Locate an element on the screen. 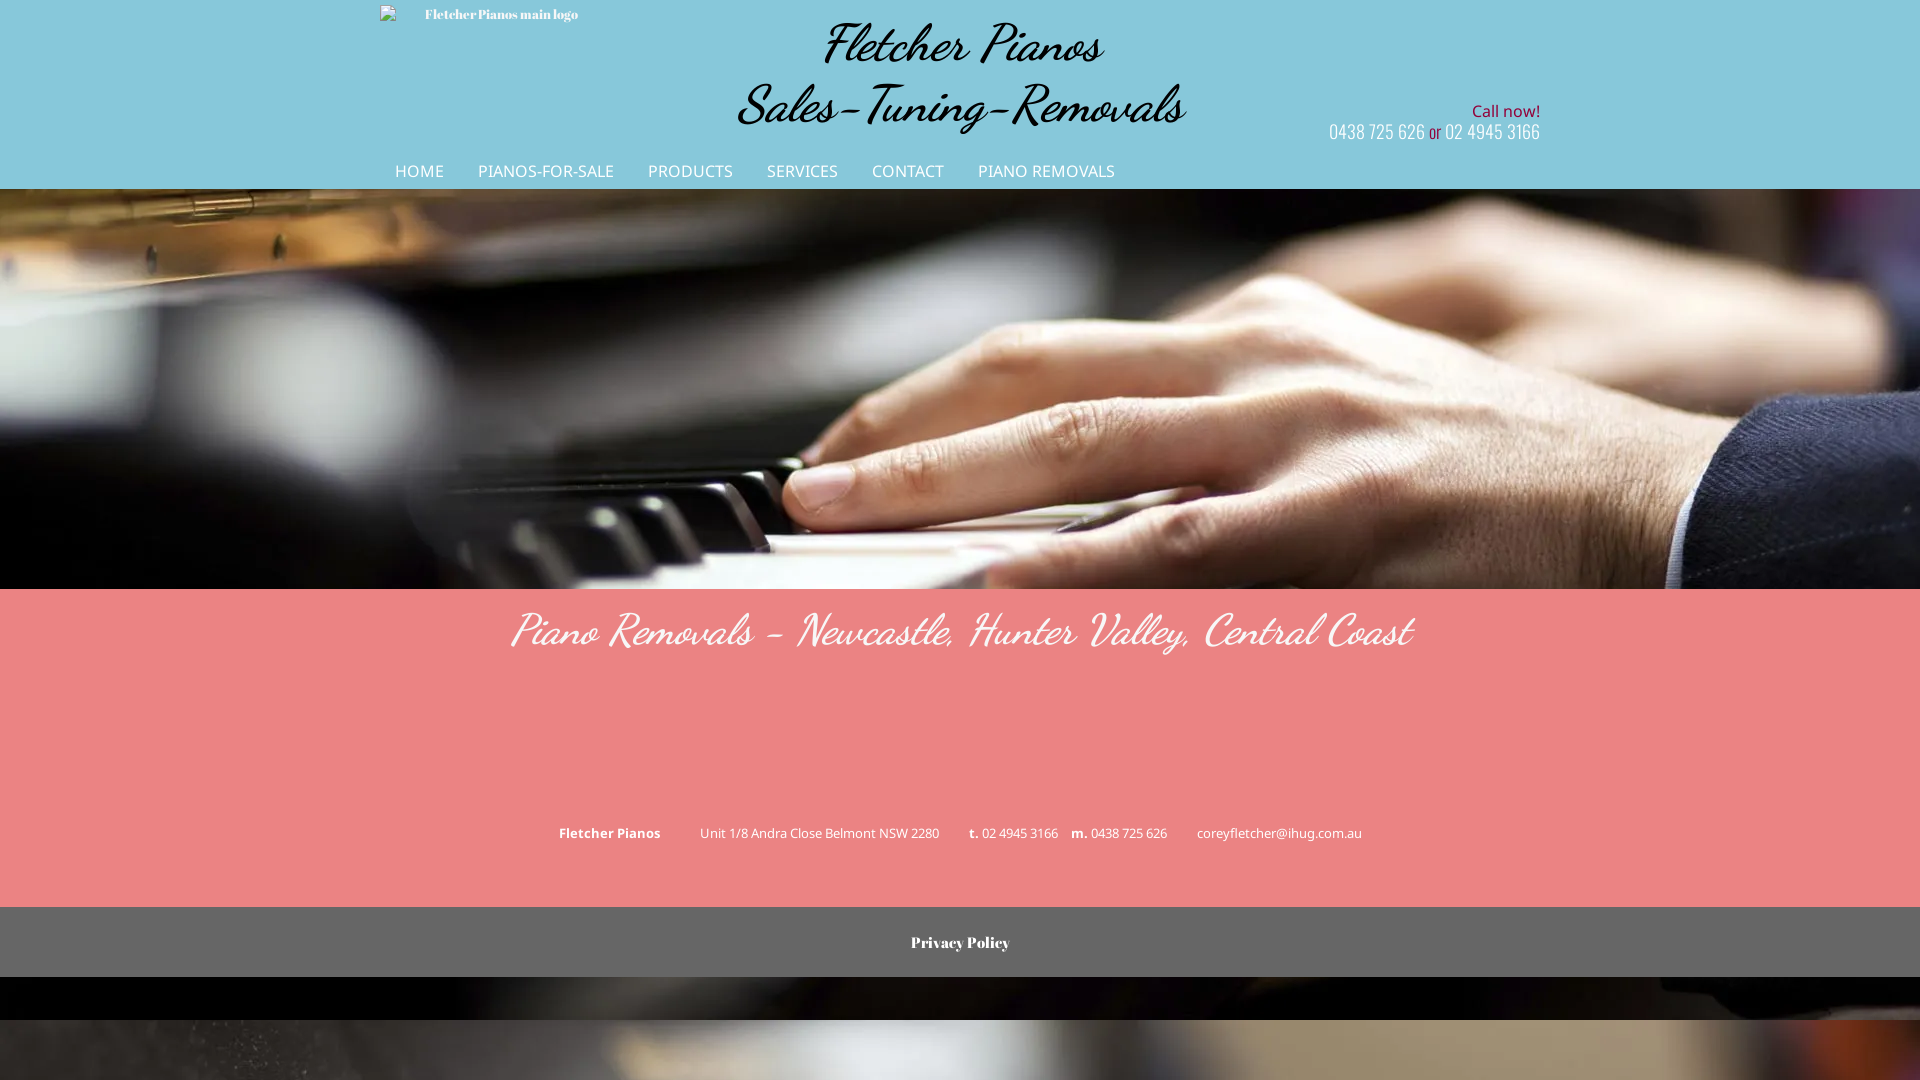 The height and width of the screenshot is (1080, 1920). CONTACT is located at coordinates (908, 171).